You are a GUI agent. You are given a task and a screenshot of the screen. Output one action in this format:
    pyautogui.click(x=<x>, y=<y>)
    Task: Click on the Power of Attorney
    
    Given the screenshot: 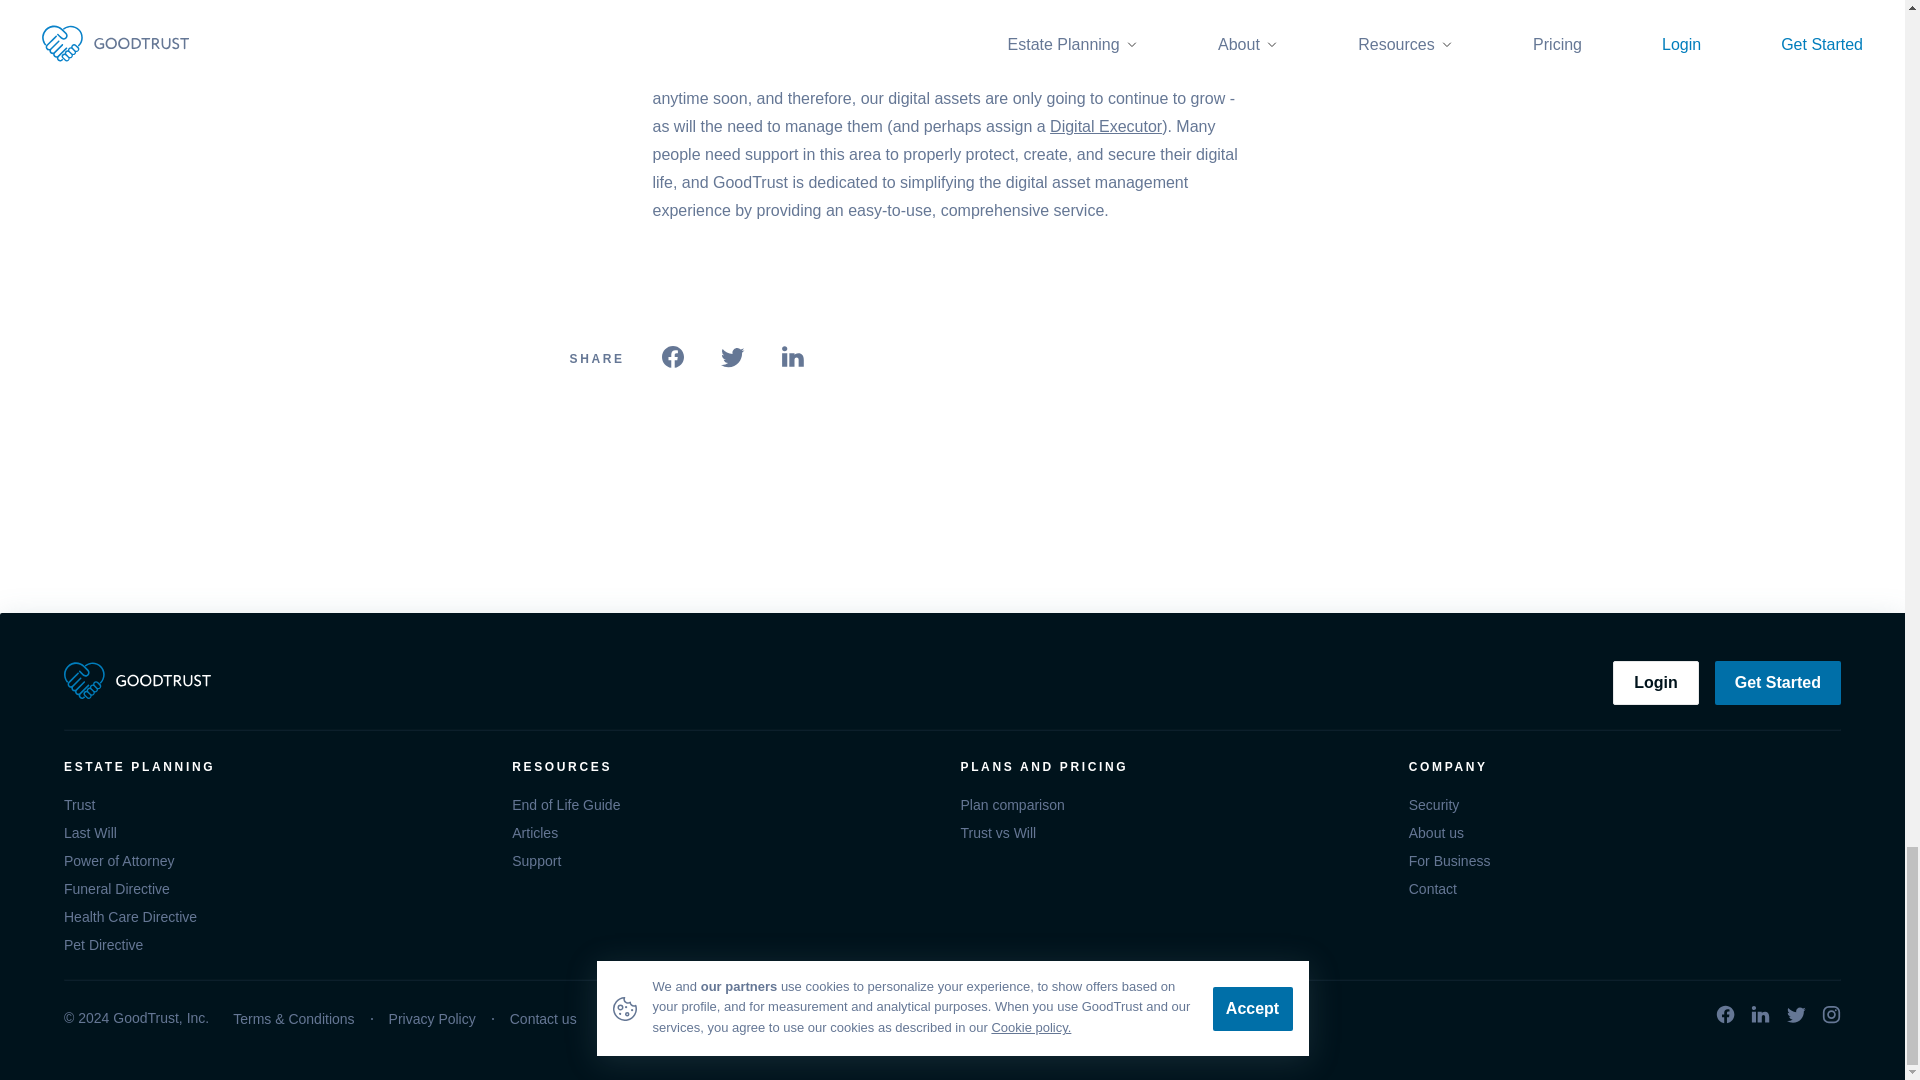 What is the action you would take?
    pyautogui.click(x=279, y=860)
    